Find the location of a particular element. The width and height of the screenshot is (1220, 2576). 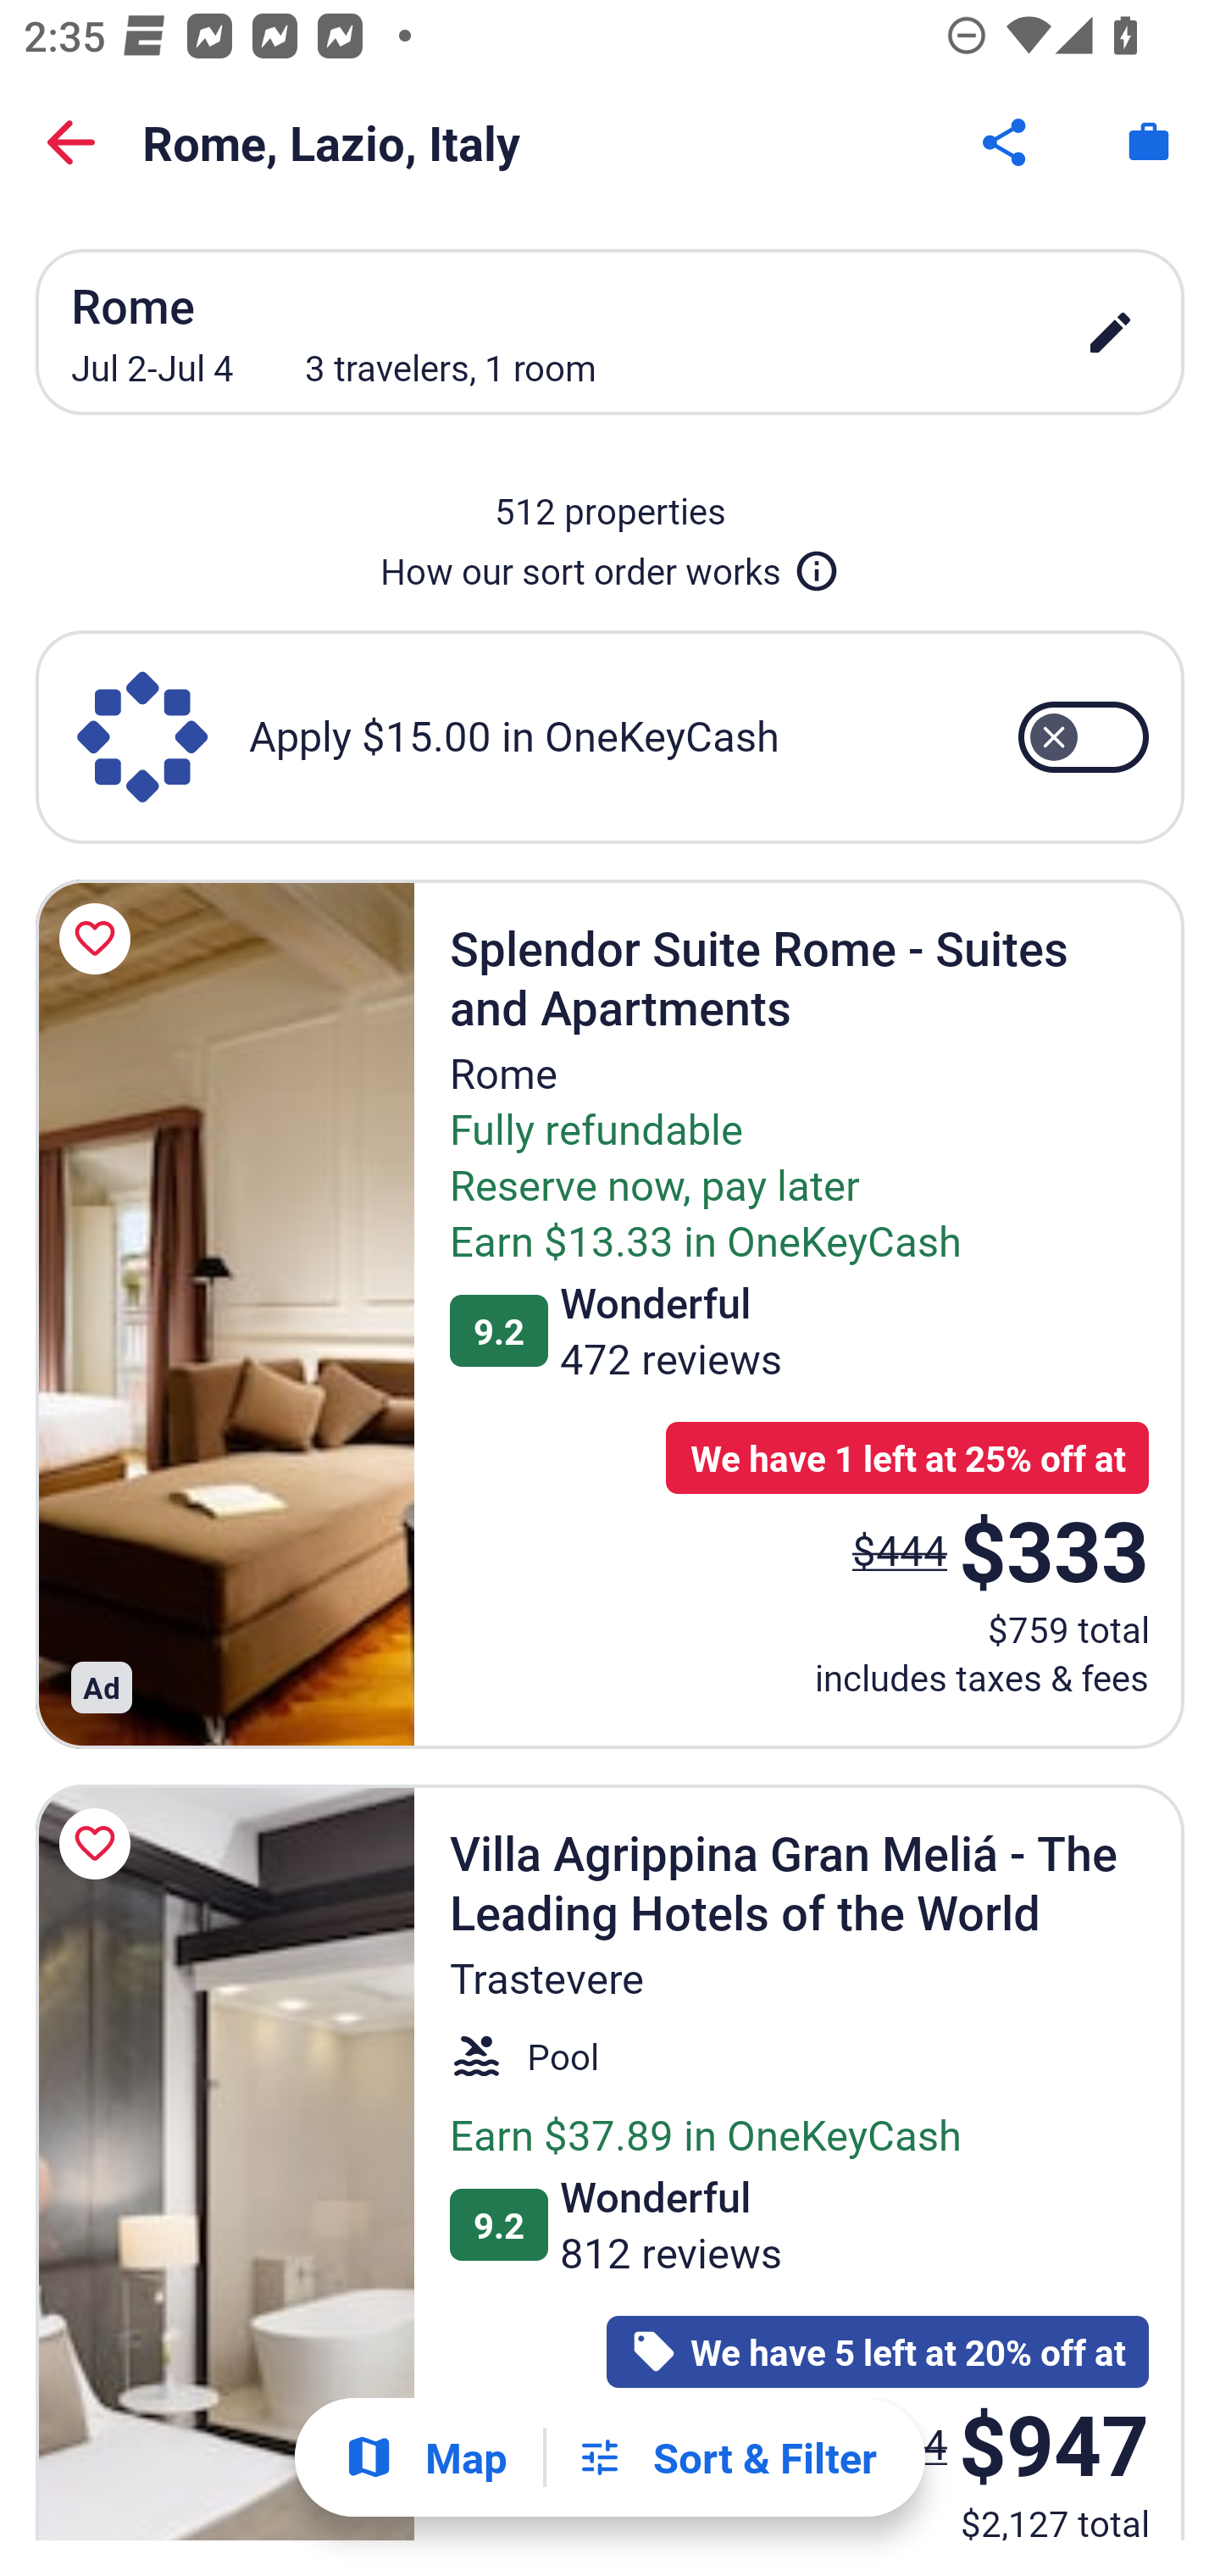

Share Button is located at coordinates (1006, 142).